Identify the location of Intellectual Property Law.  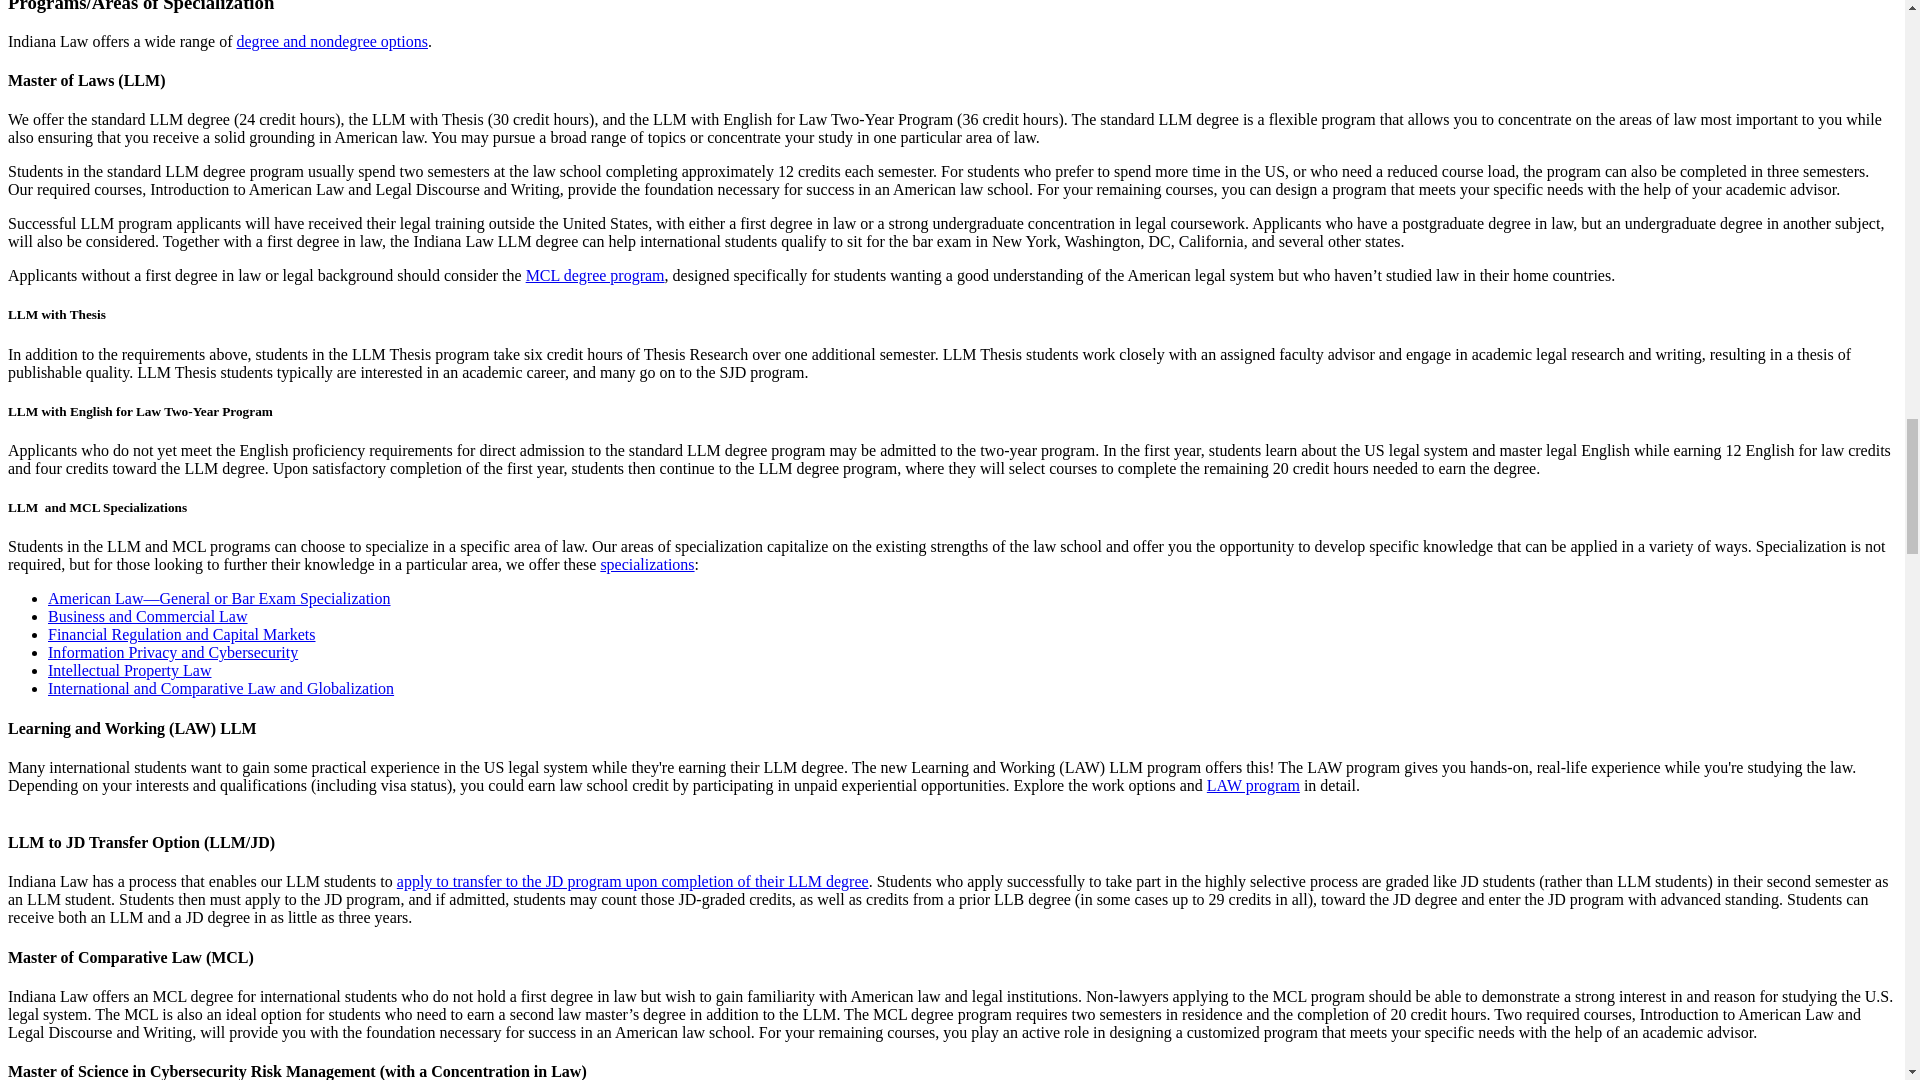
(130, 670).